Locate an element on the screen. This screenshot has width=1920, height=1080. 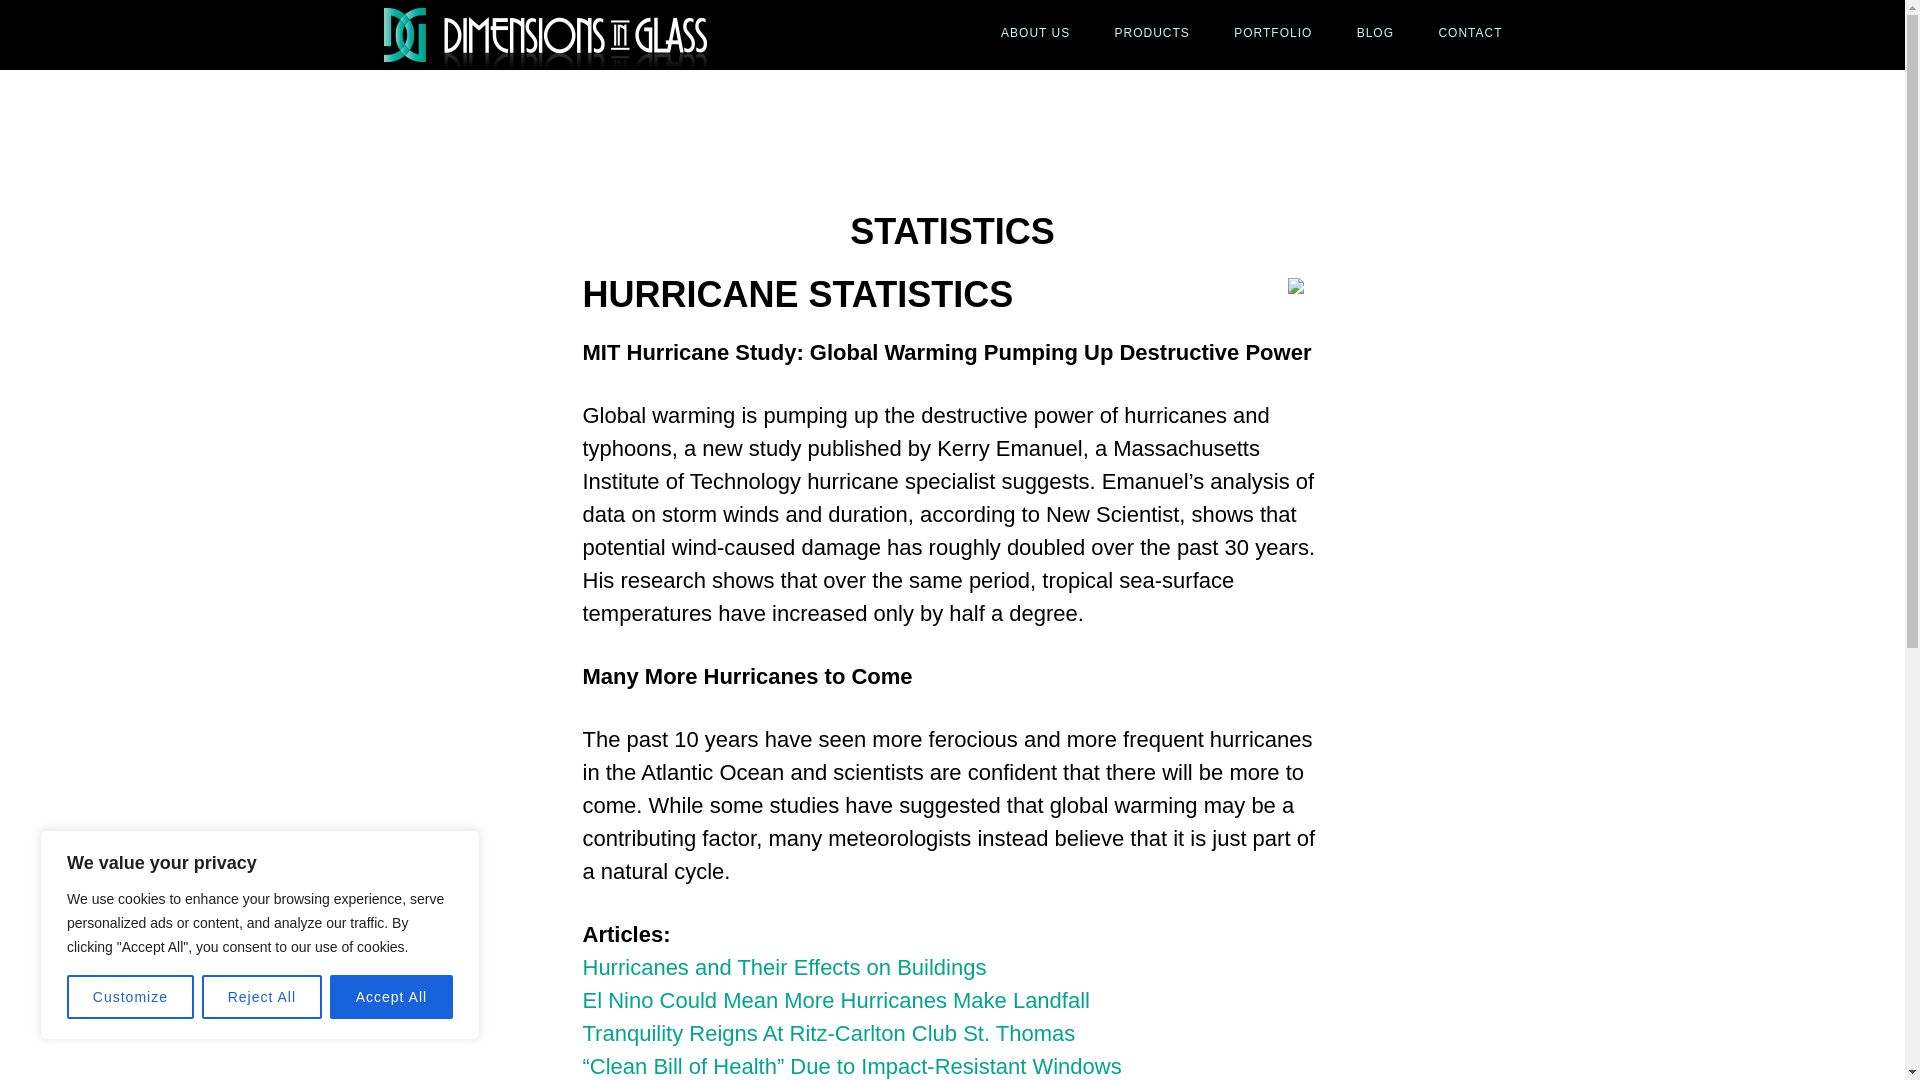
Accept All is located at coordinates (392, 997).